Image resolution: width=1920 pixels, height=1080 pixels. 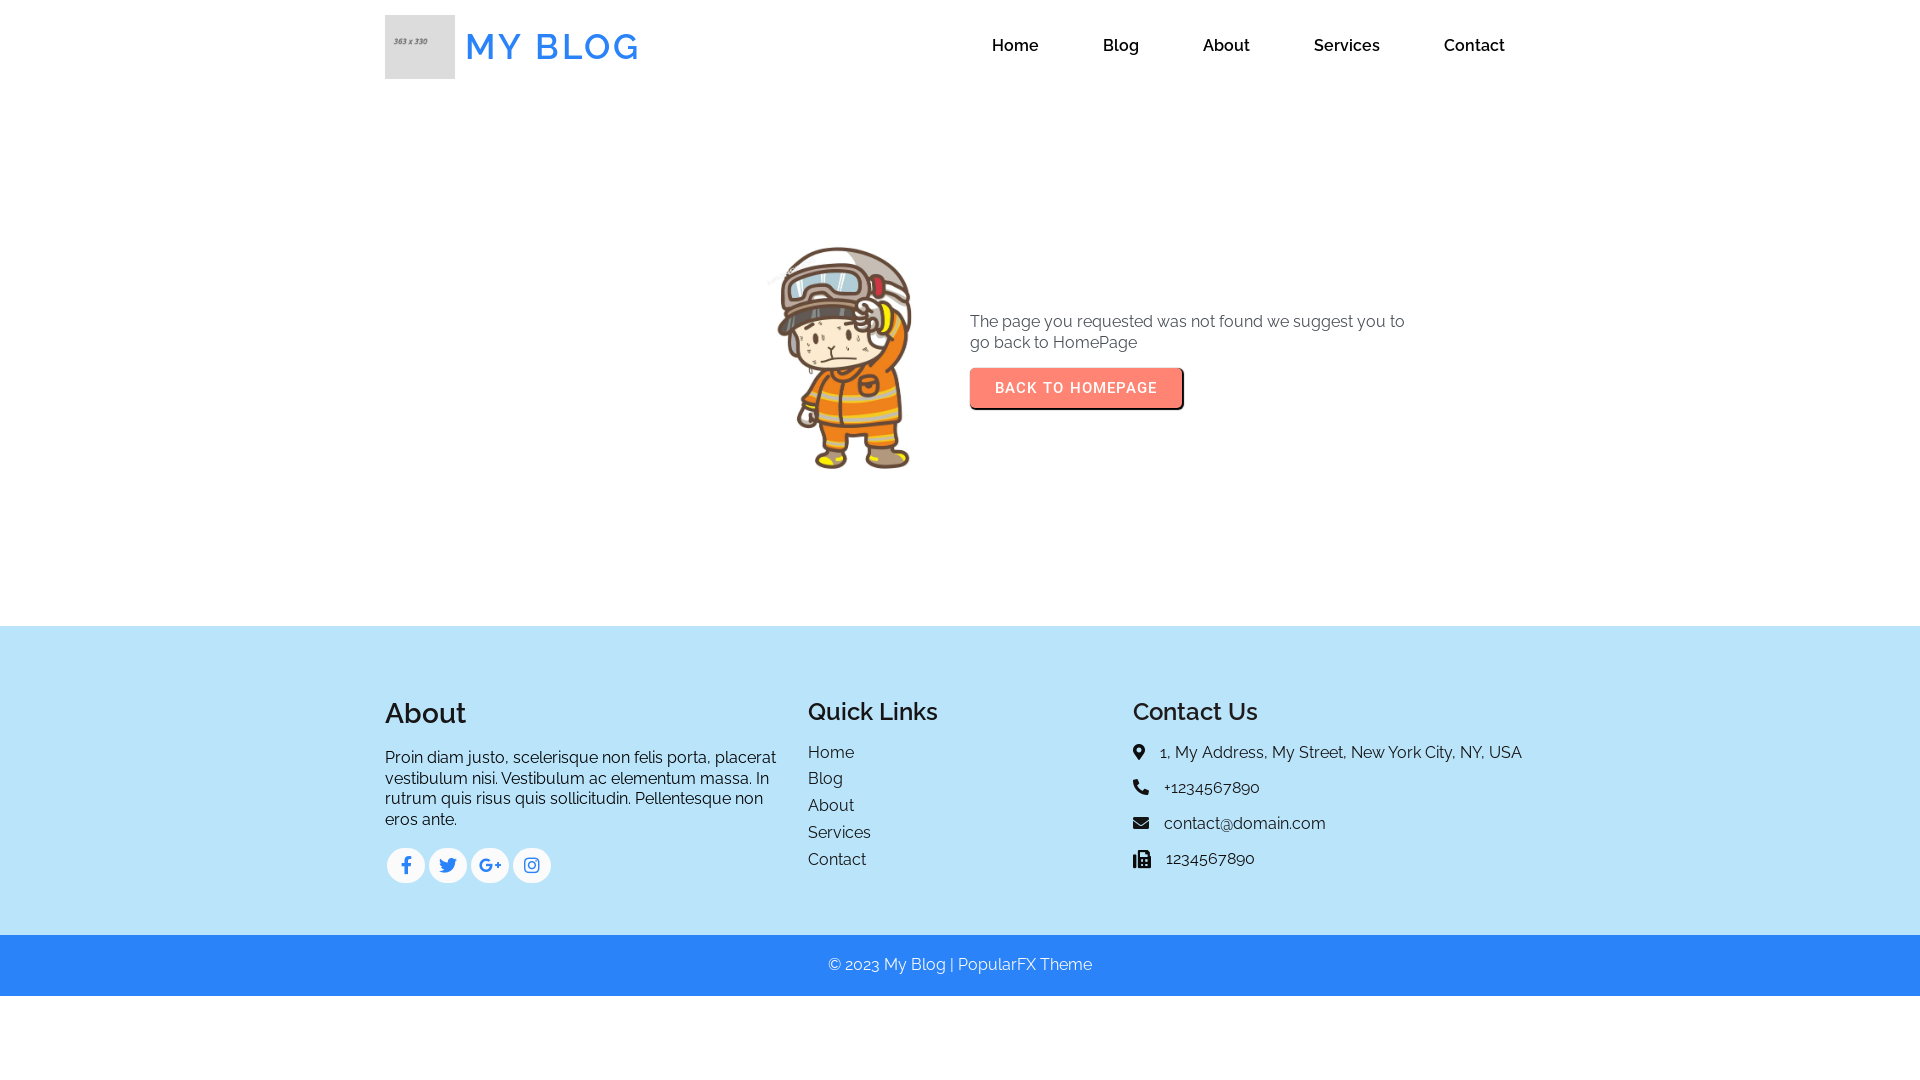 What do you see at coordinates (420, 47) in the screenshot?
I see `logo` at bounding box center [420, 47].